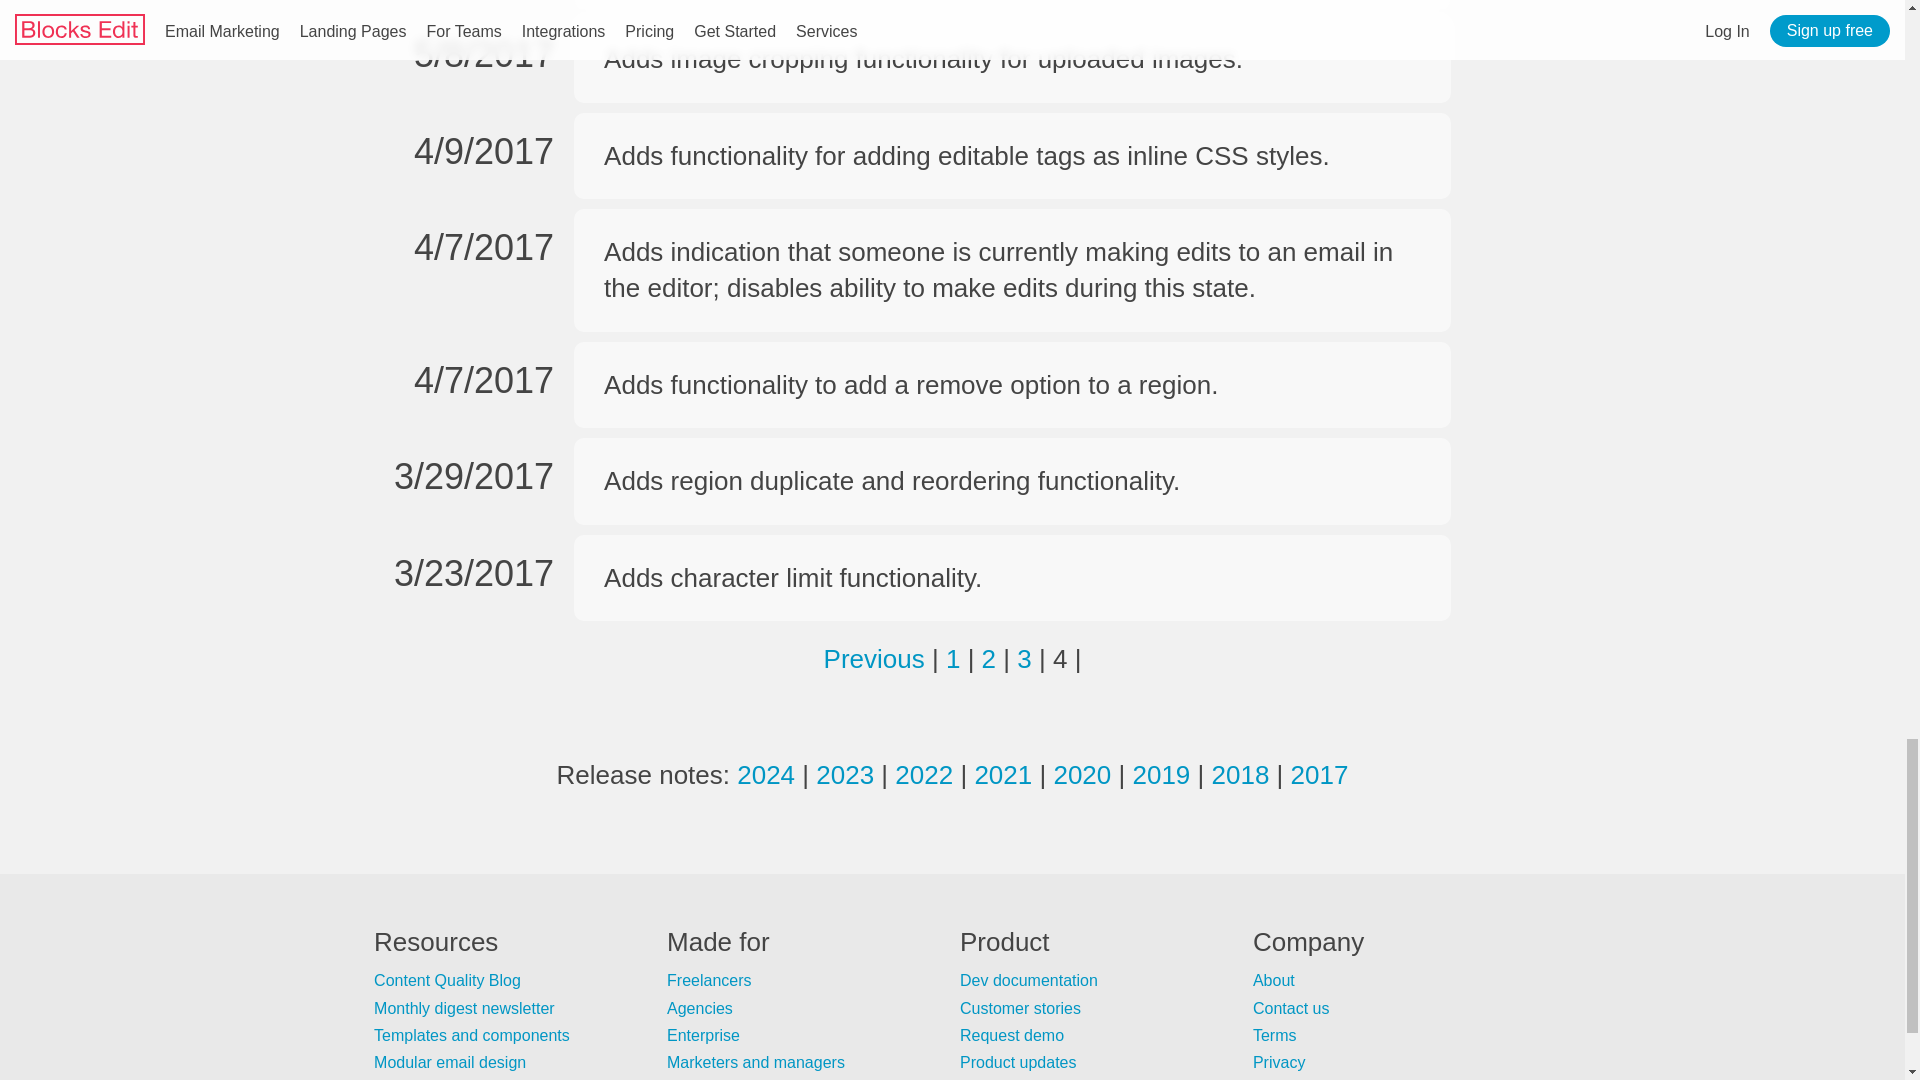  Describe the element at coordinates (923, 774) in the screenshot. I see `2022` at that location.